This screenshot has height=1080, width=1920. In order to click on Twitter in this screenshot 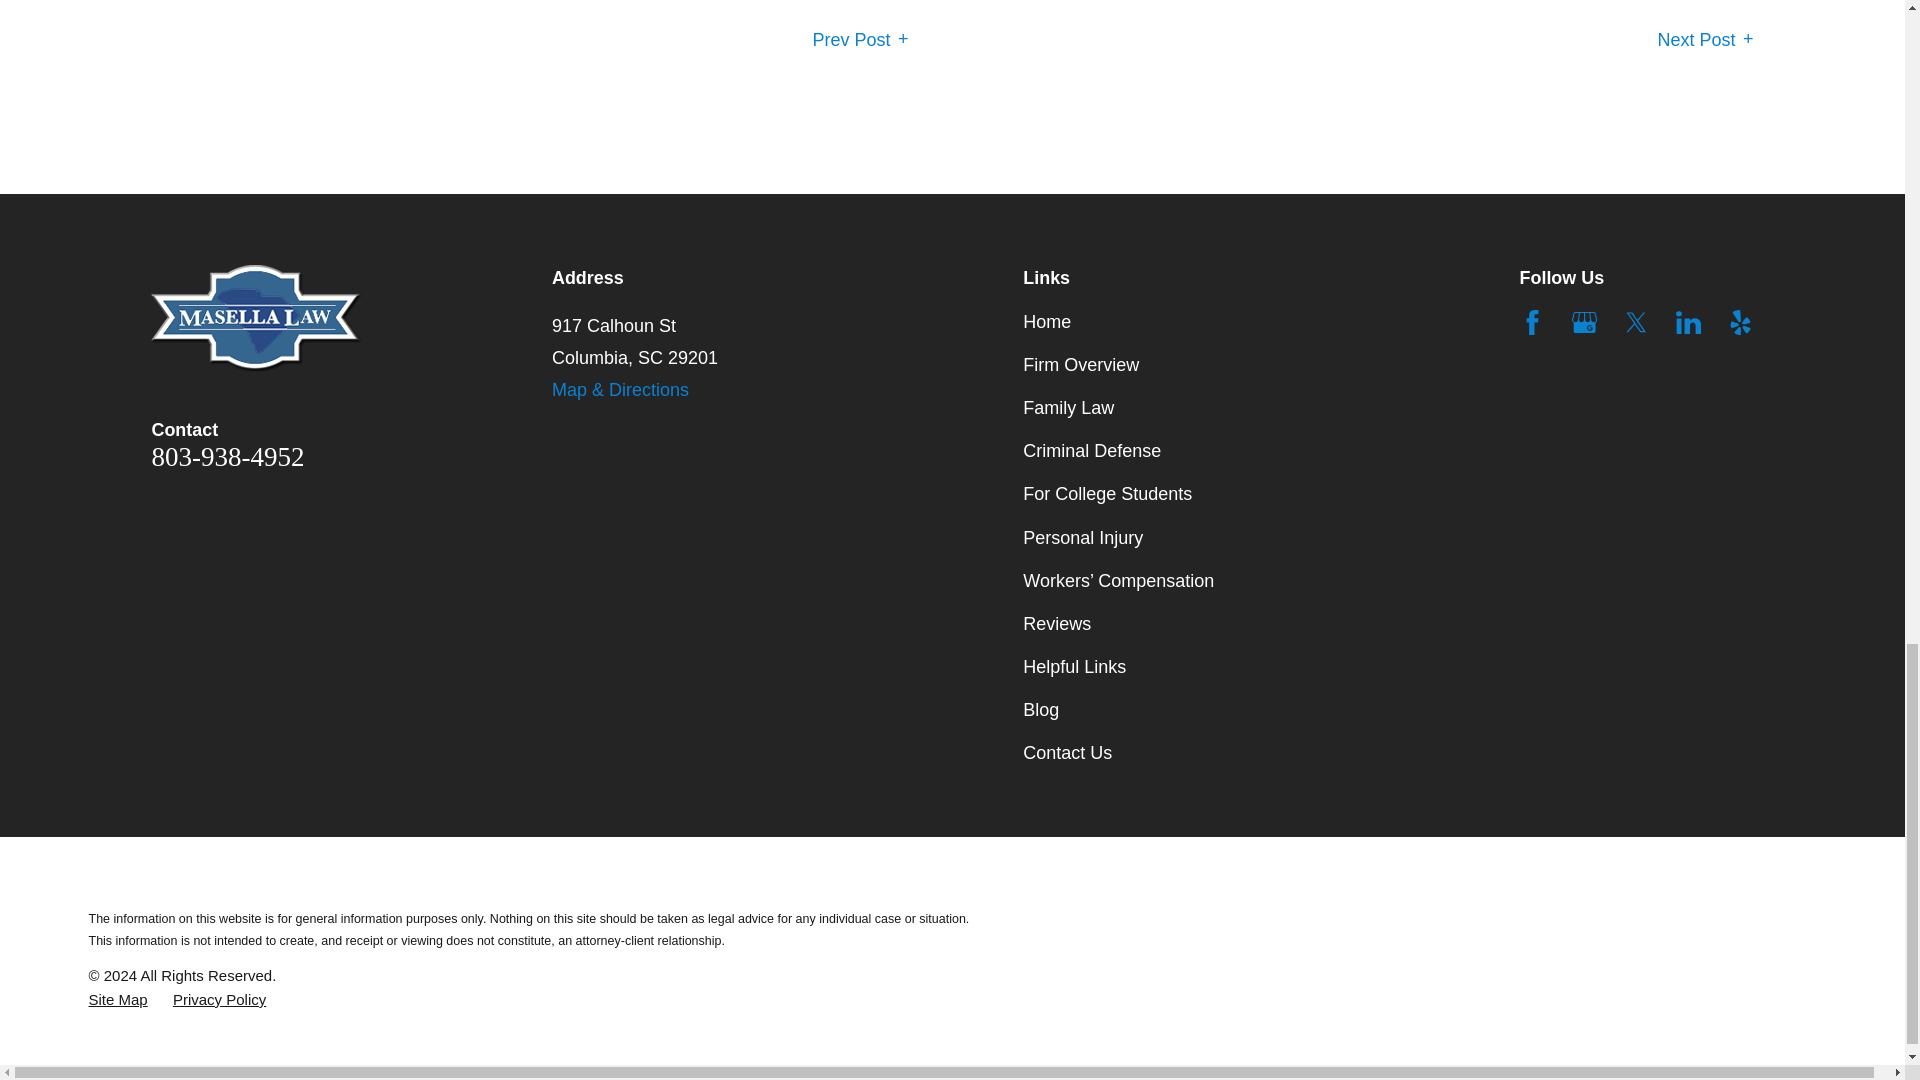, I will do `click(1636, 322)`.